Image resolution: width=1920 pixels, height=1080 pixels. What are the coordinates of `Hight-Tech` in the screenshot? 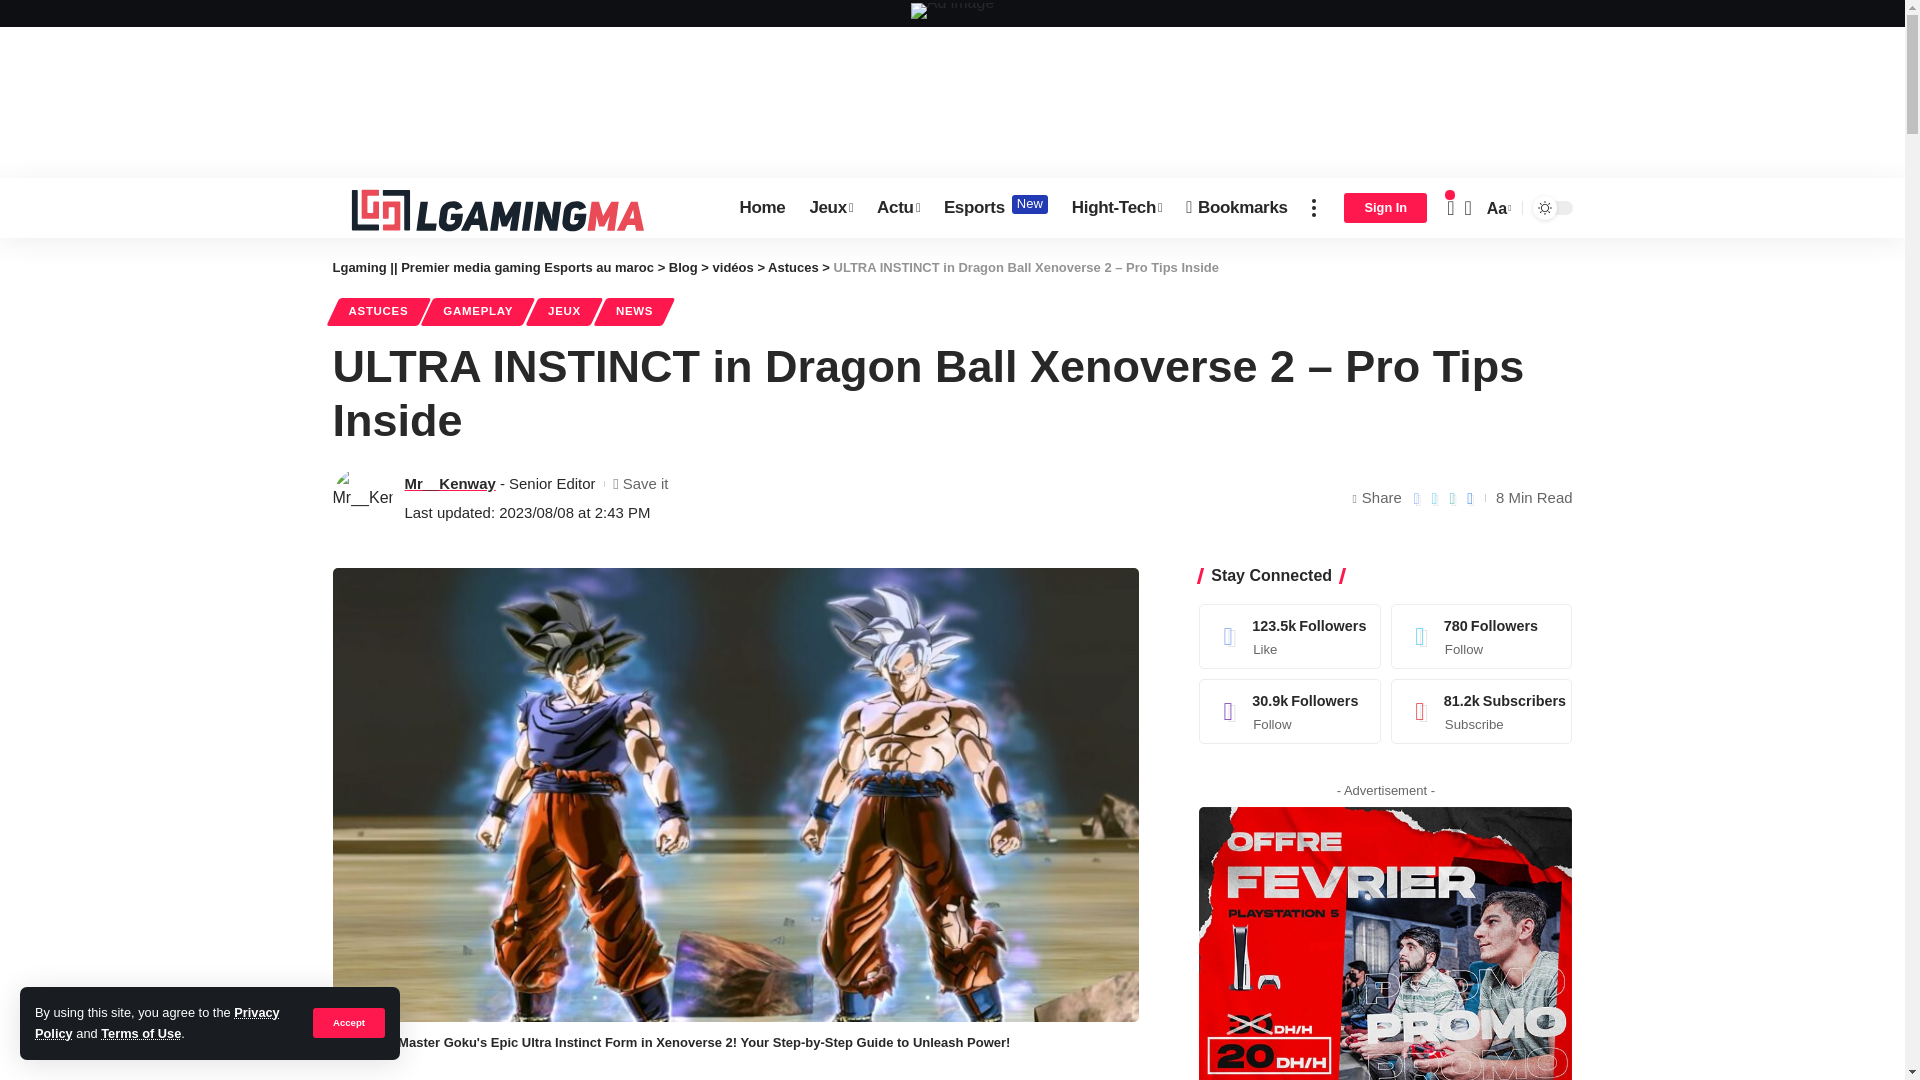 It's located at (762, 208).